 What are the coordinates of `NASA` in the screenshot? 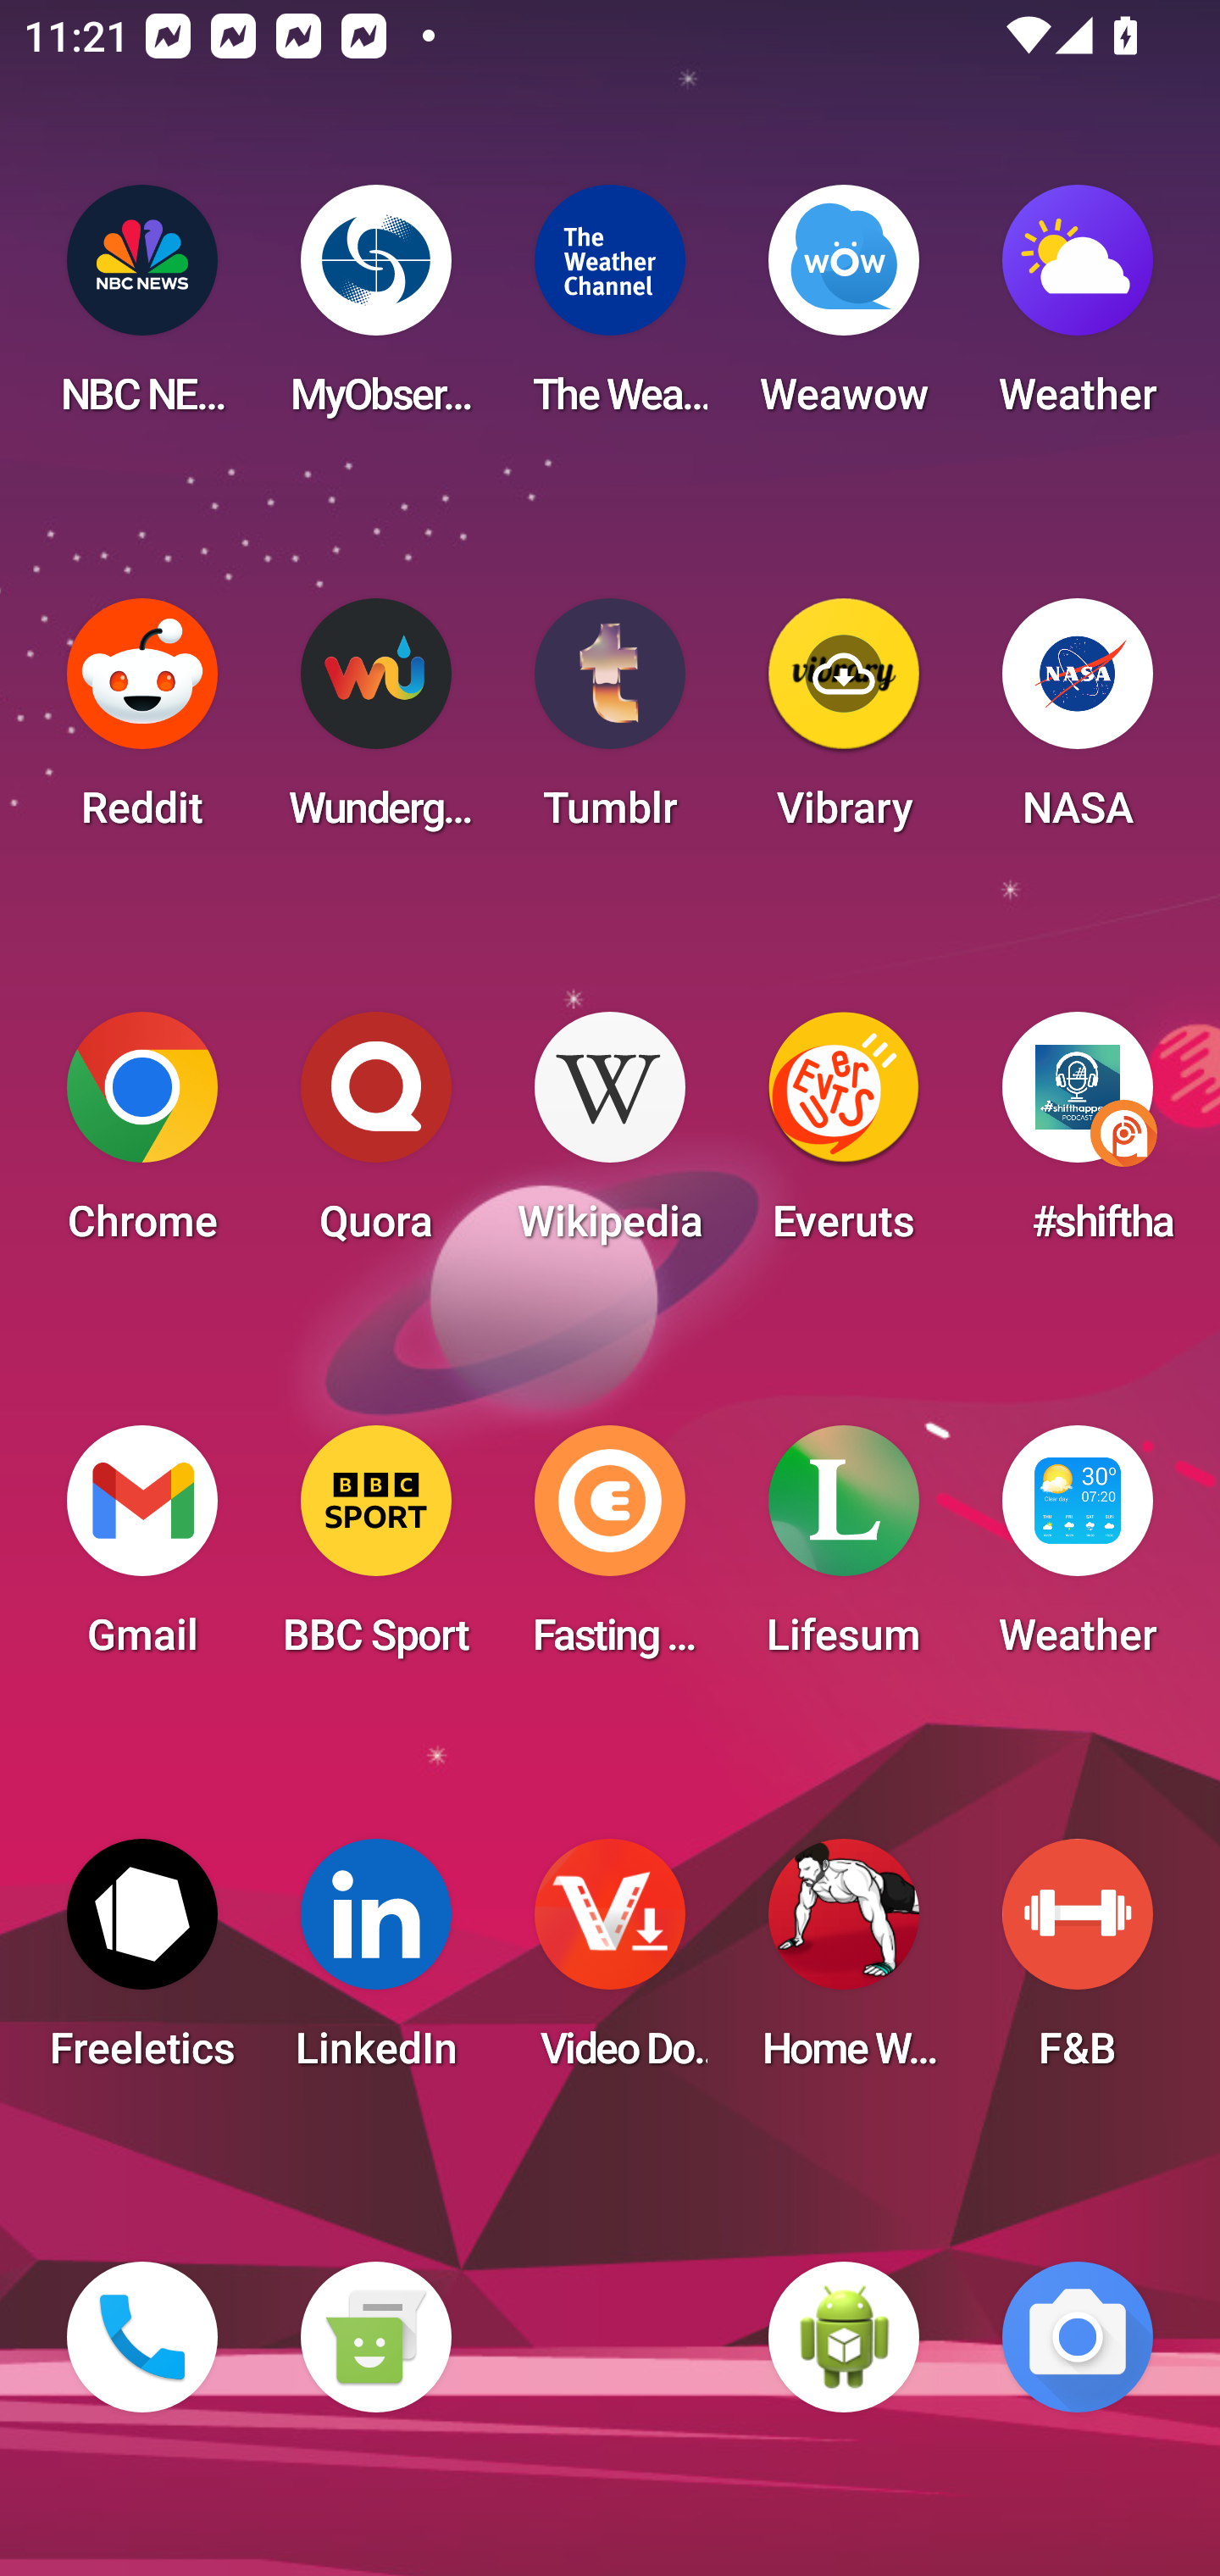 It's located at (1078, 724).